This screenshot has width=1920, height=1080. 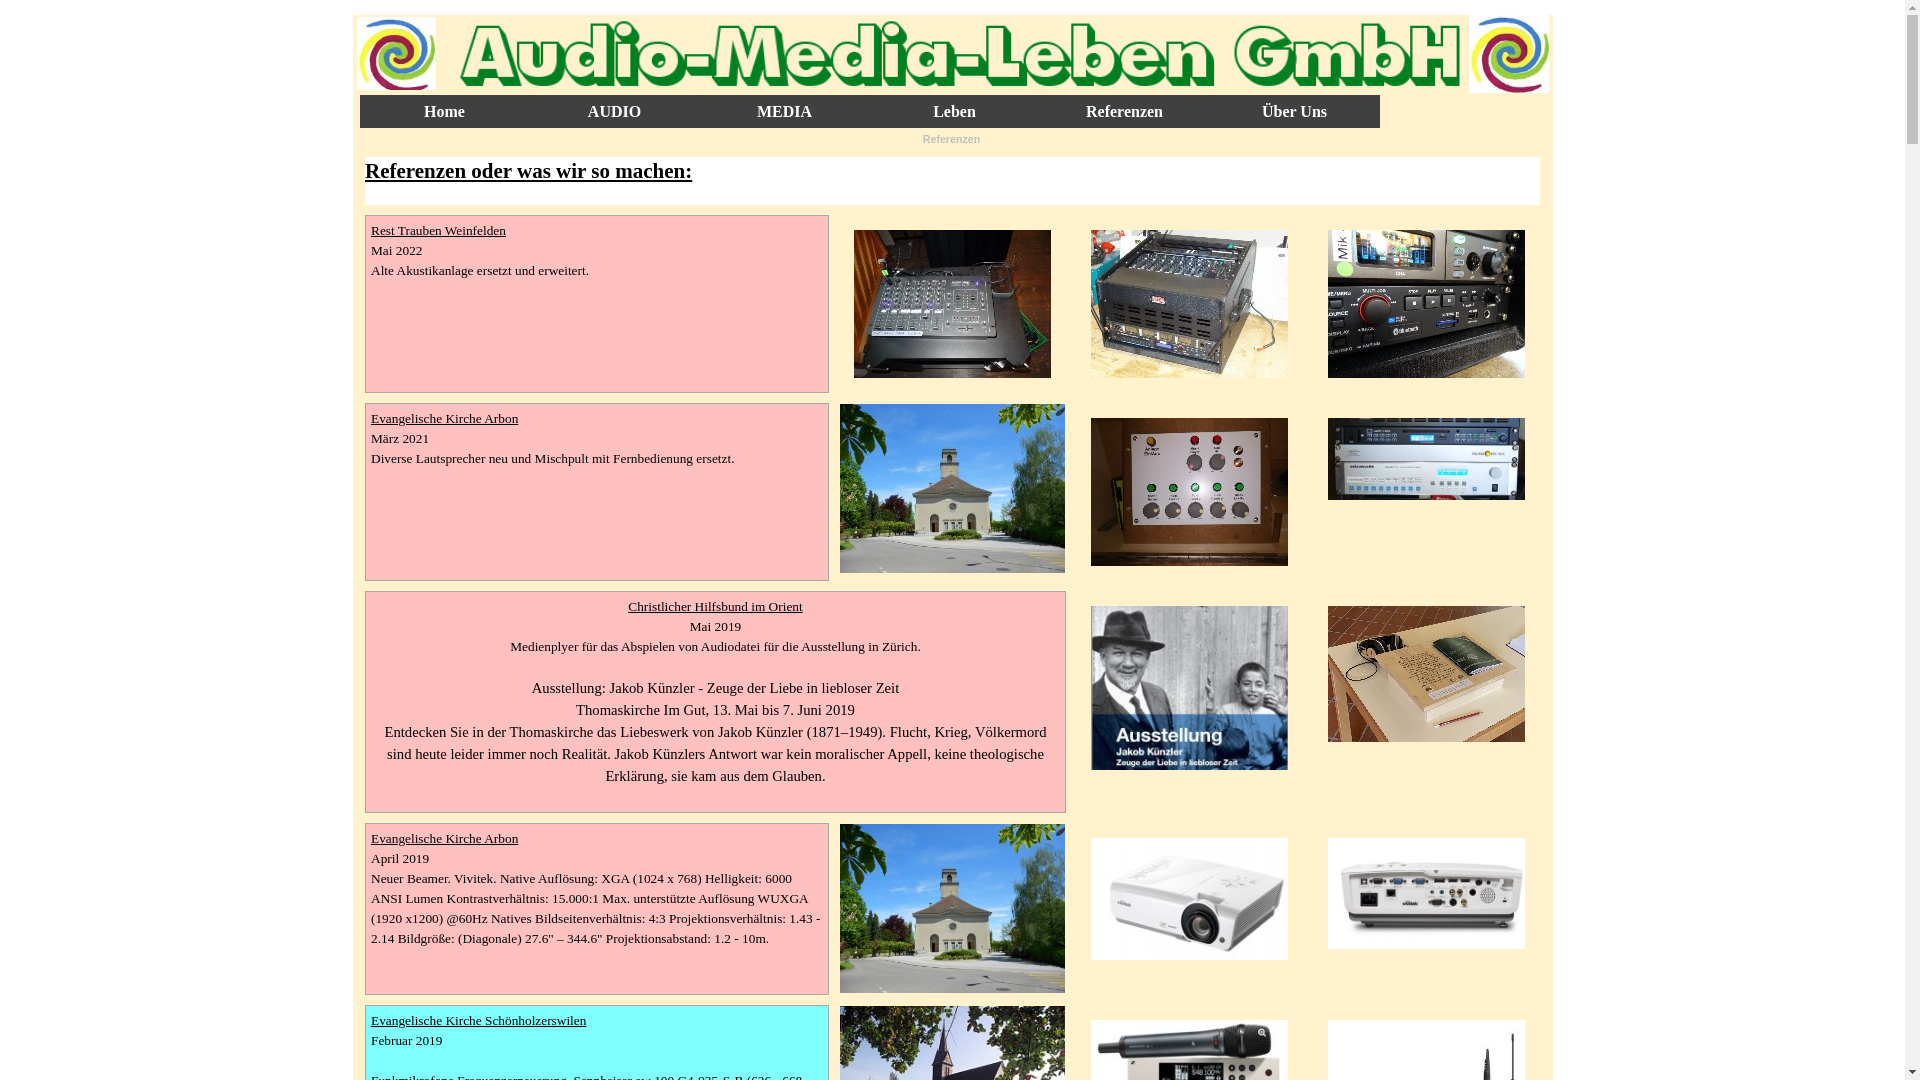 What do you see at coordinates (445, 112) in the screenshot?
I see `Home` at bounding box center [445, 112].